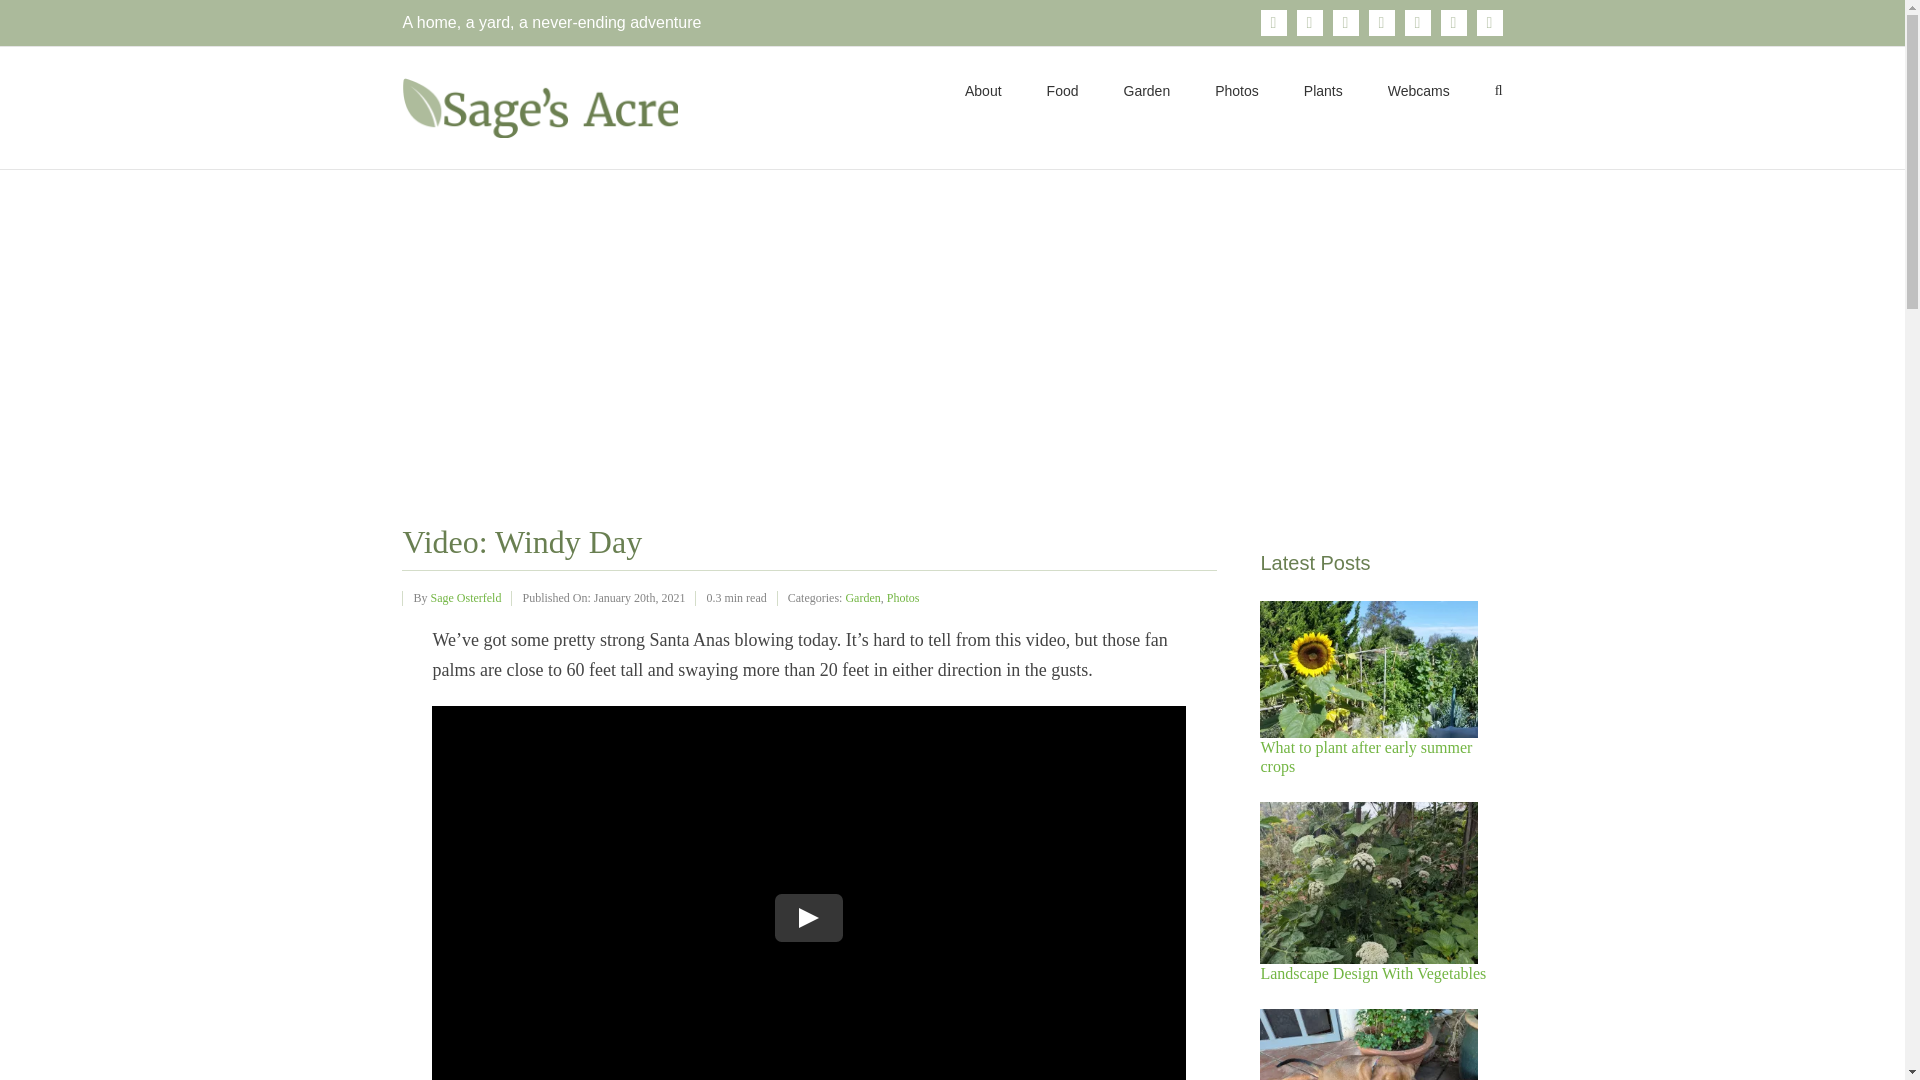 This screenshot has width=1920, height=1080. What do you see at coordinates (1490, 22) in the screenshot?
I see `YouTube` at bounding box center [1490, 22].